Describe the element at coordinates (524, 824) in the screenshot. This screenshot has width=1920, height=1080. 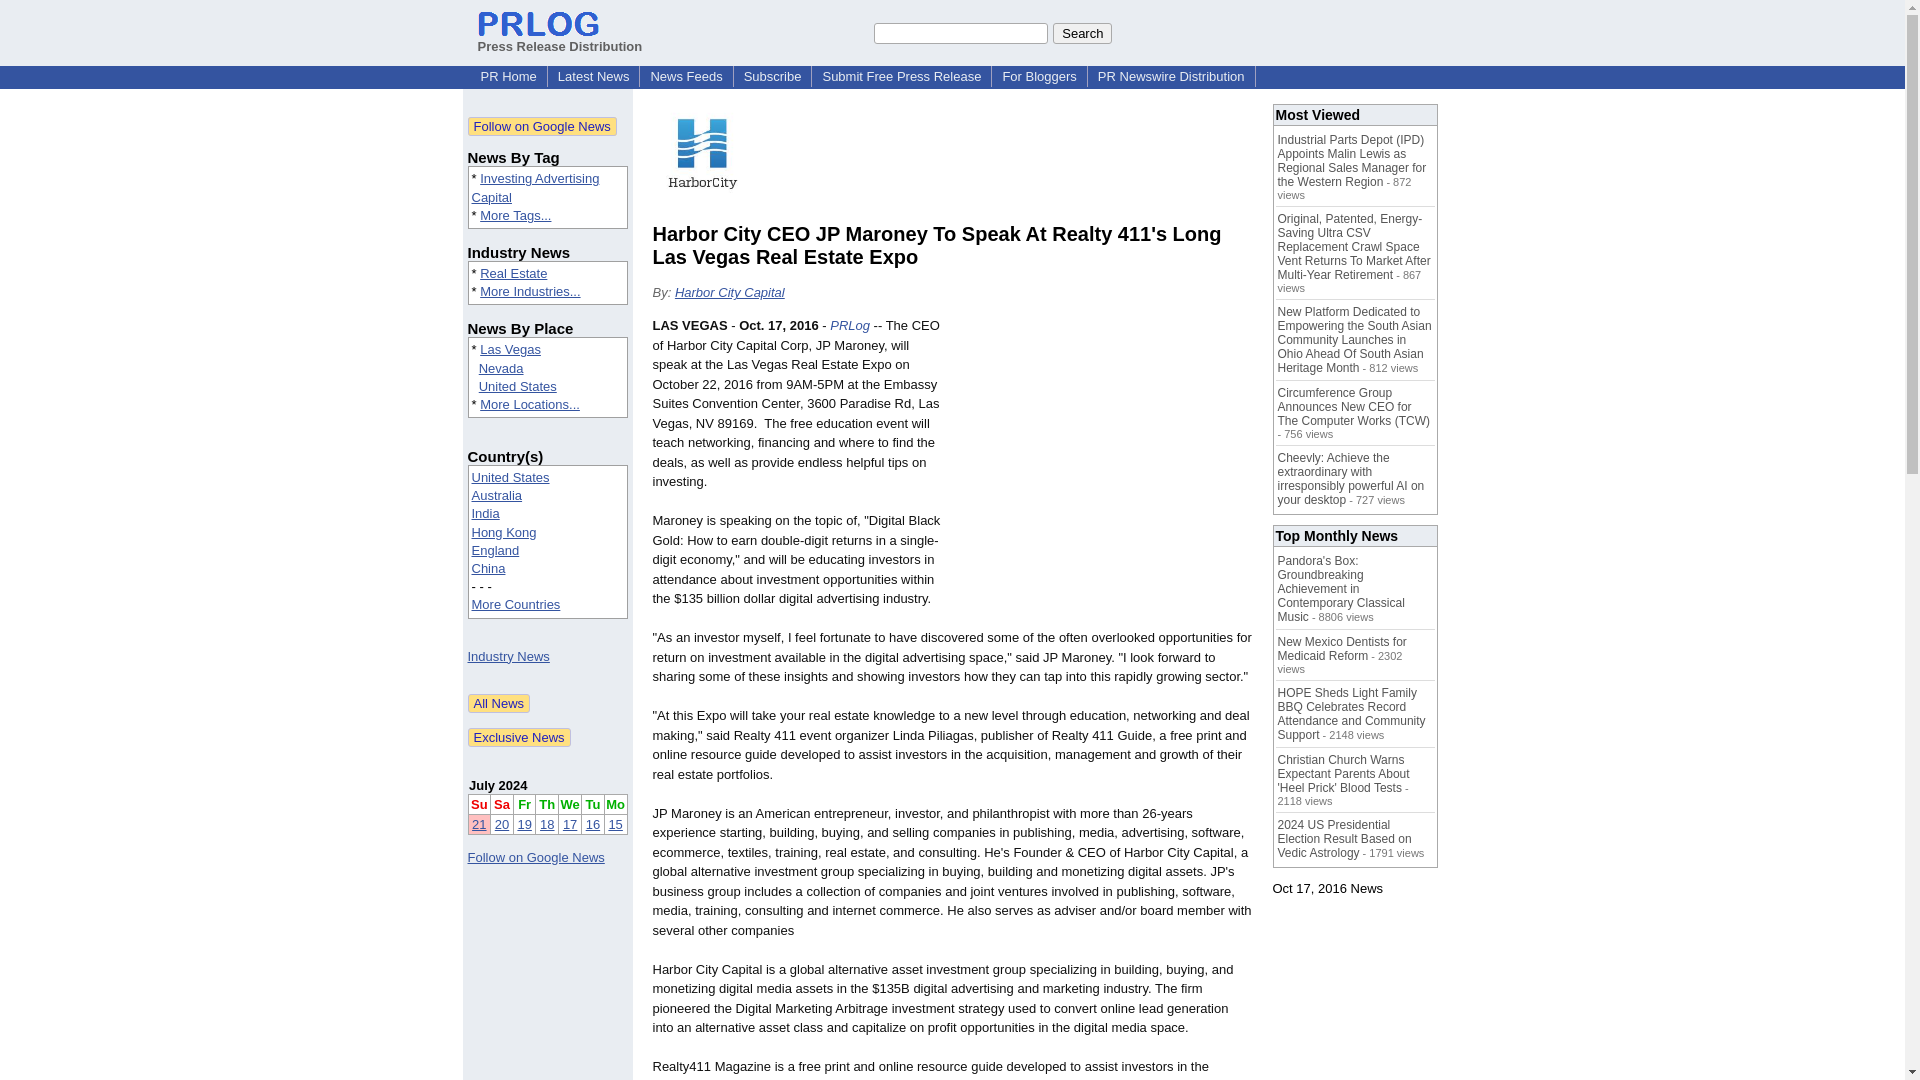
I see `19` at that location.